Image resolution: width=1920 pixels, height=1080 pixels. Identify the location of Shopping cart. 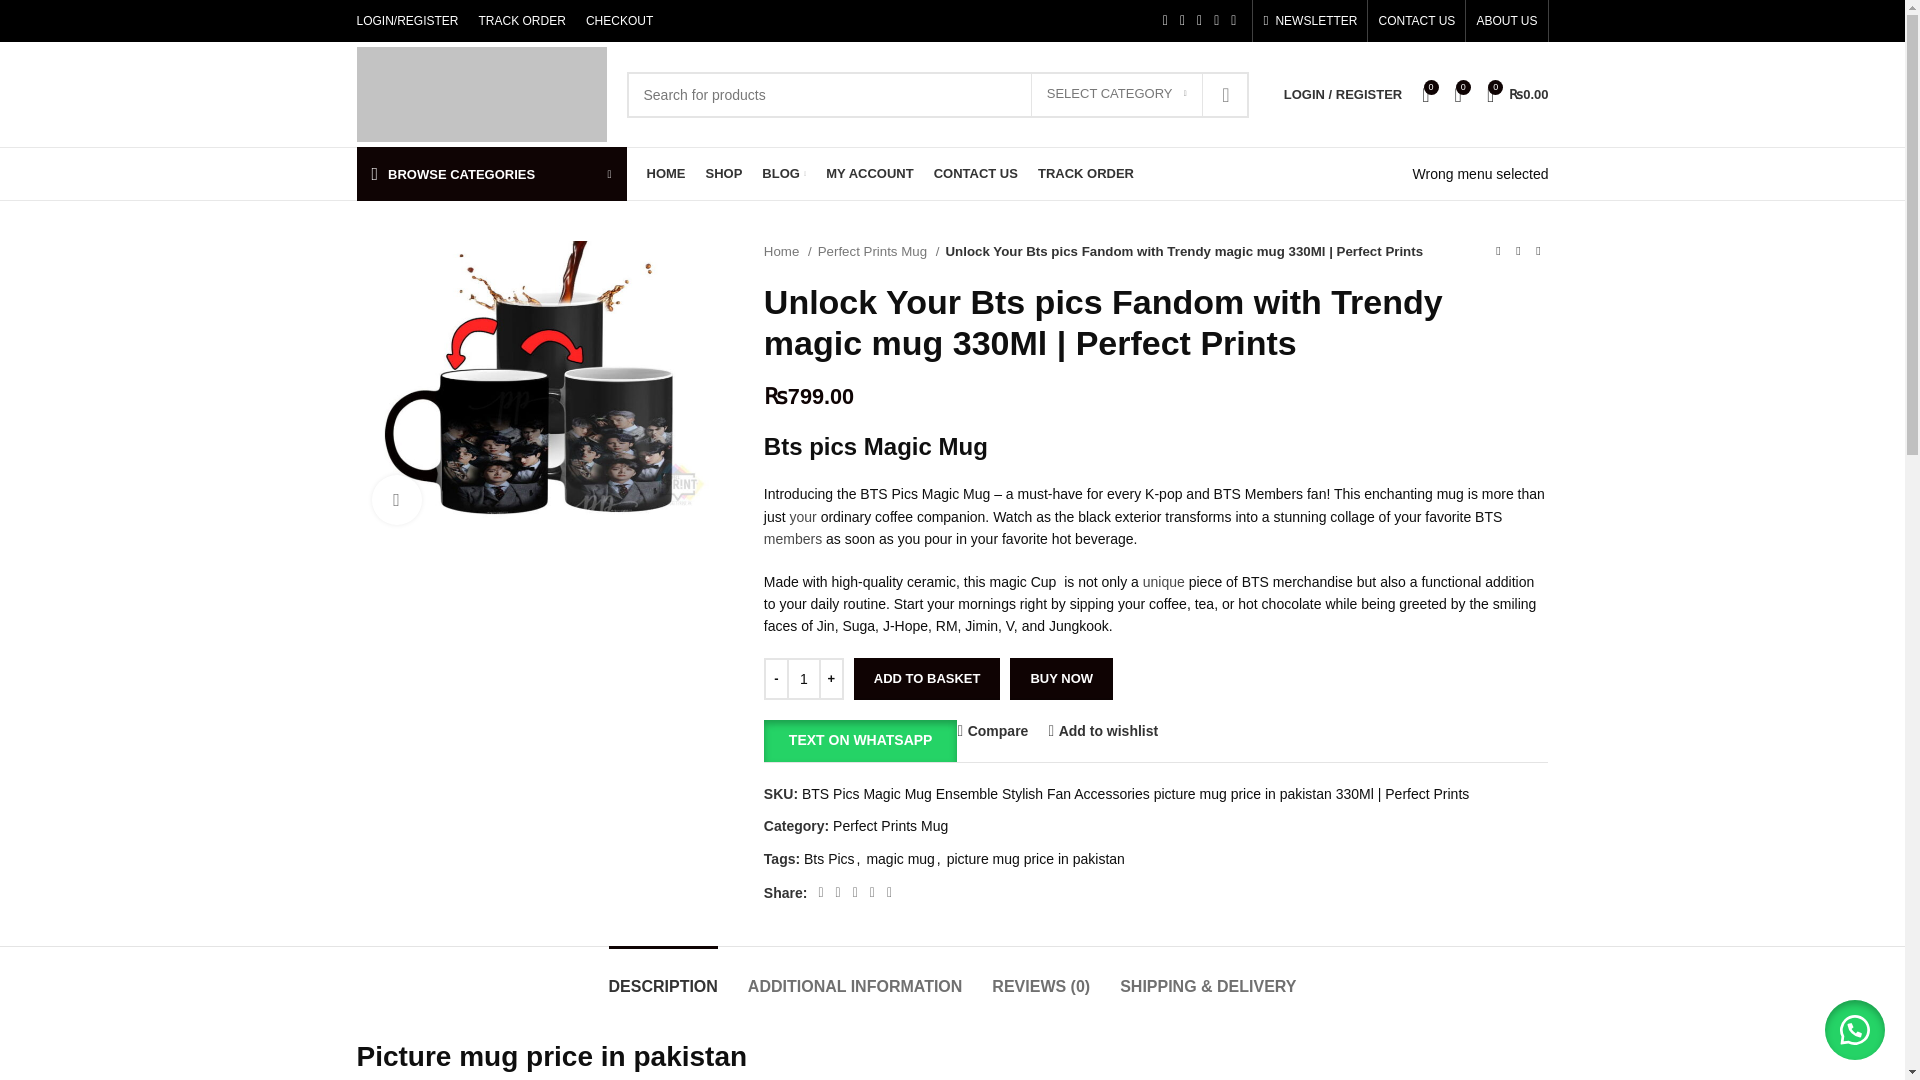
(1518, 94).